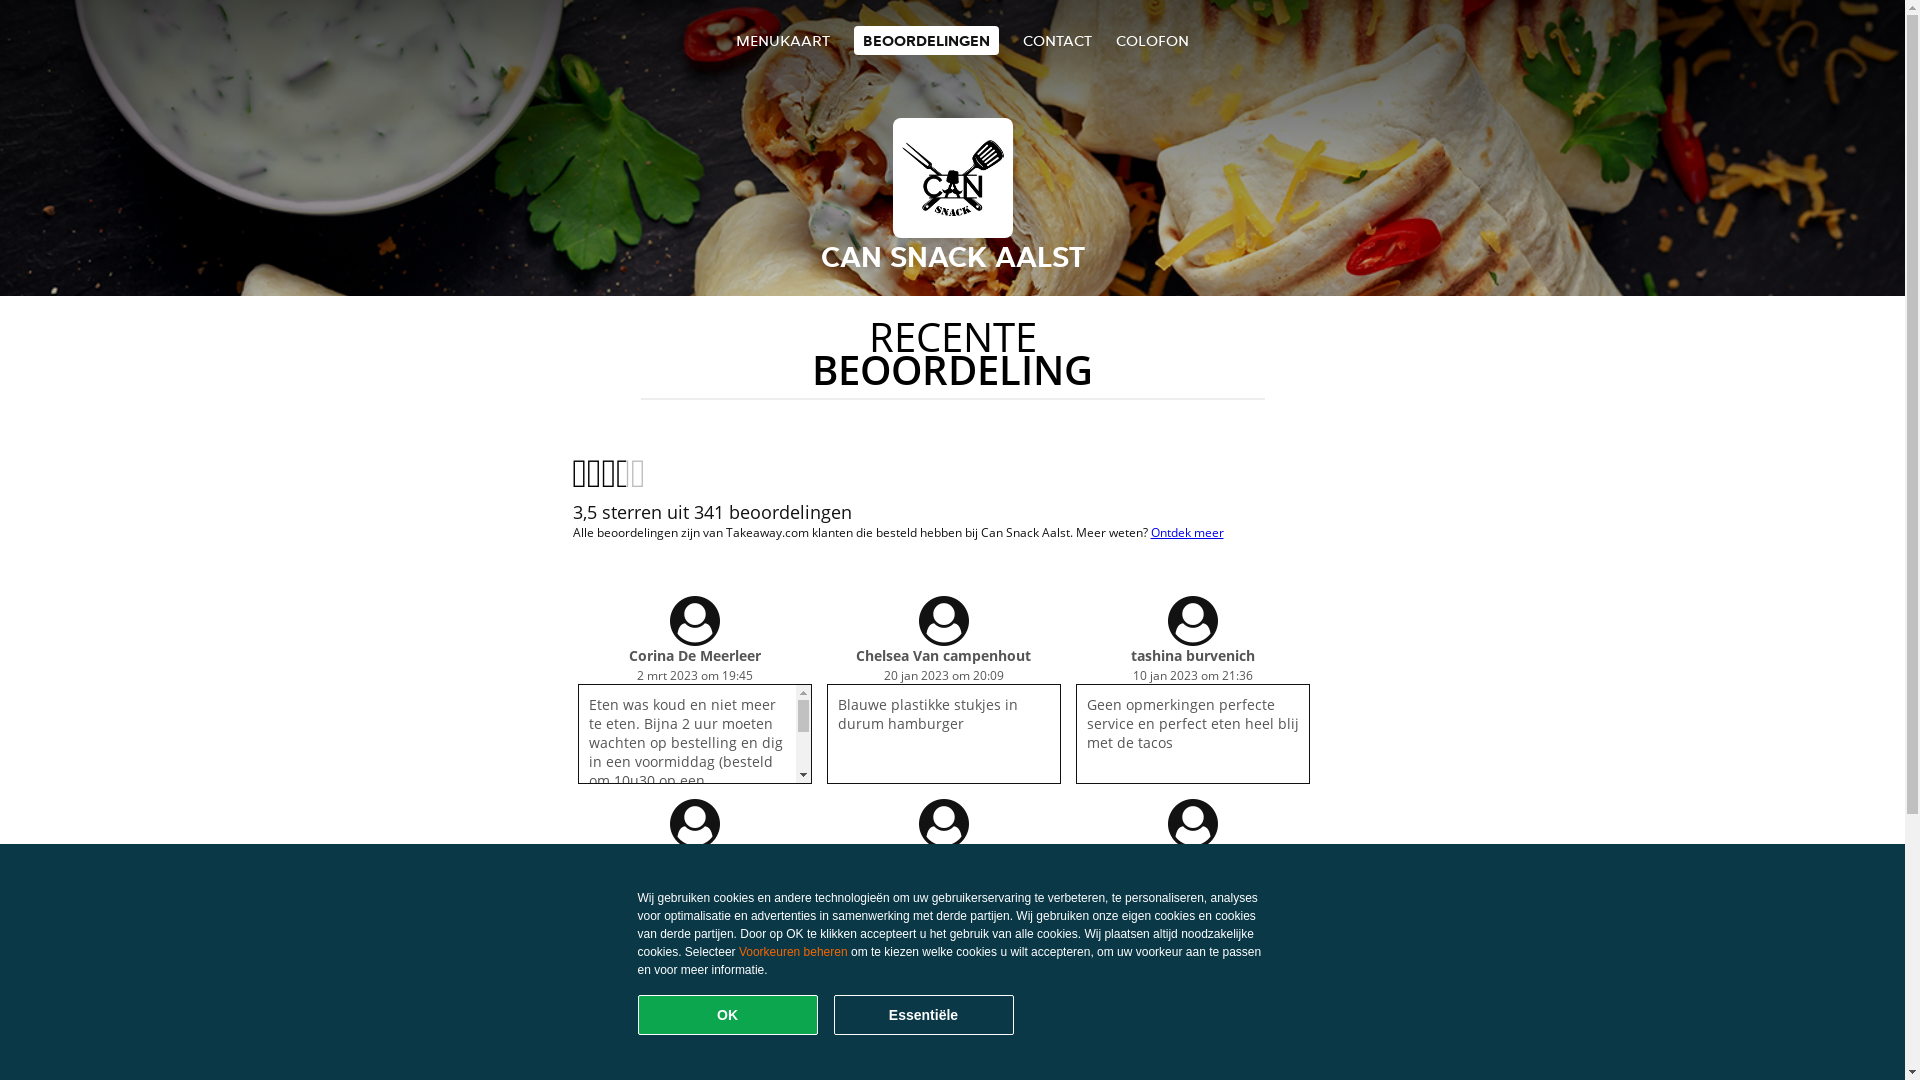 The height and width of the screenshot is (1080, 1920). What do you see at coordinates (1152, 40) in the screenshot?
I see `COLOFON` at bounding box center [1152, 40].